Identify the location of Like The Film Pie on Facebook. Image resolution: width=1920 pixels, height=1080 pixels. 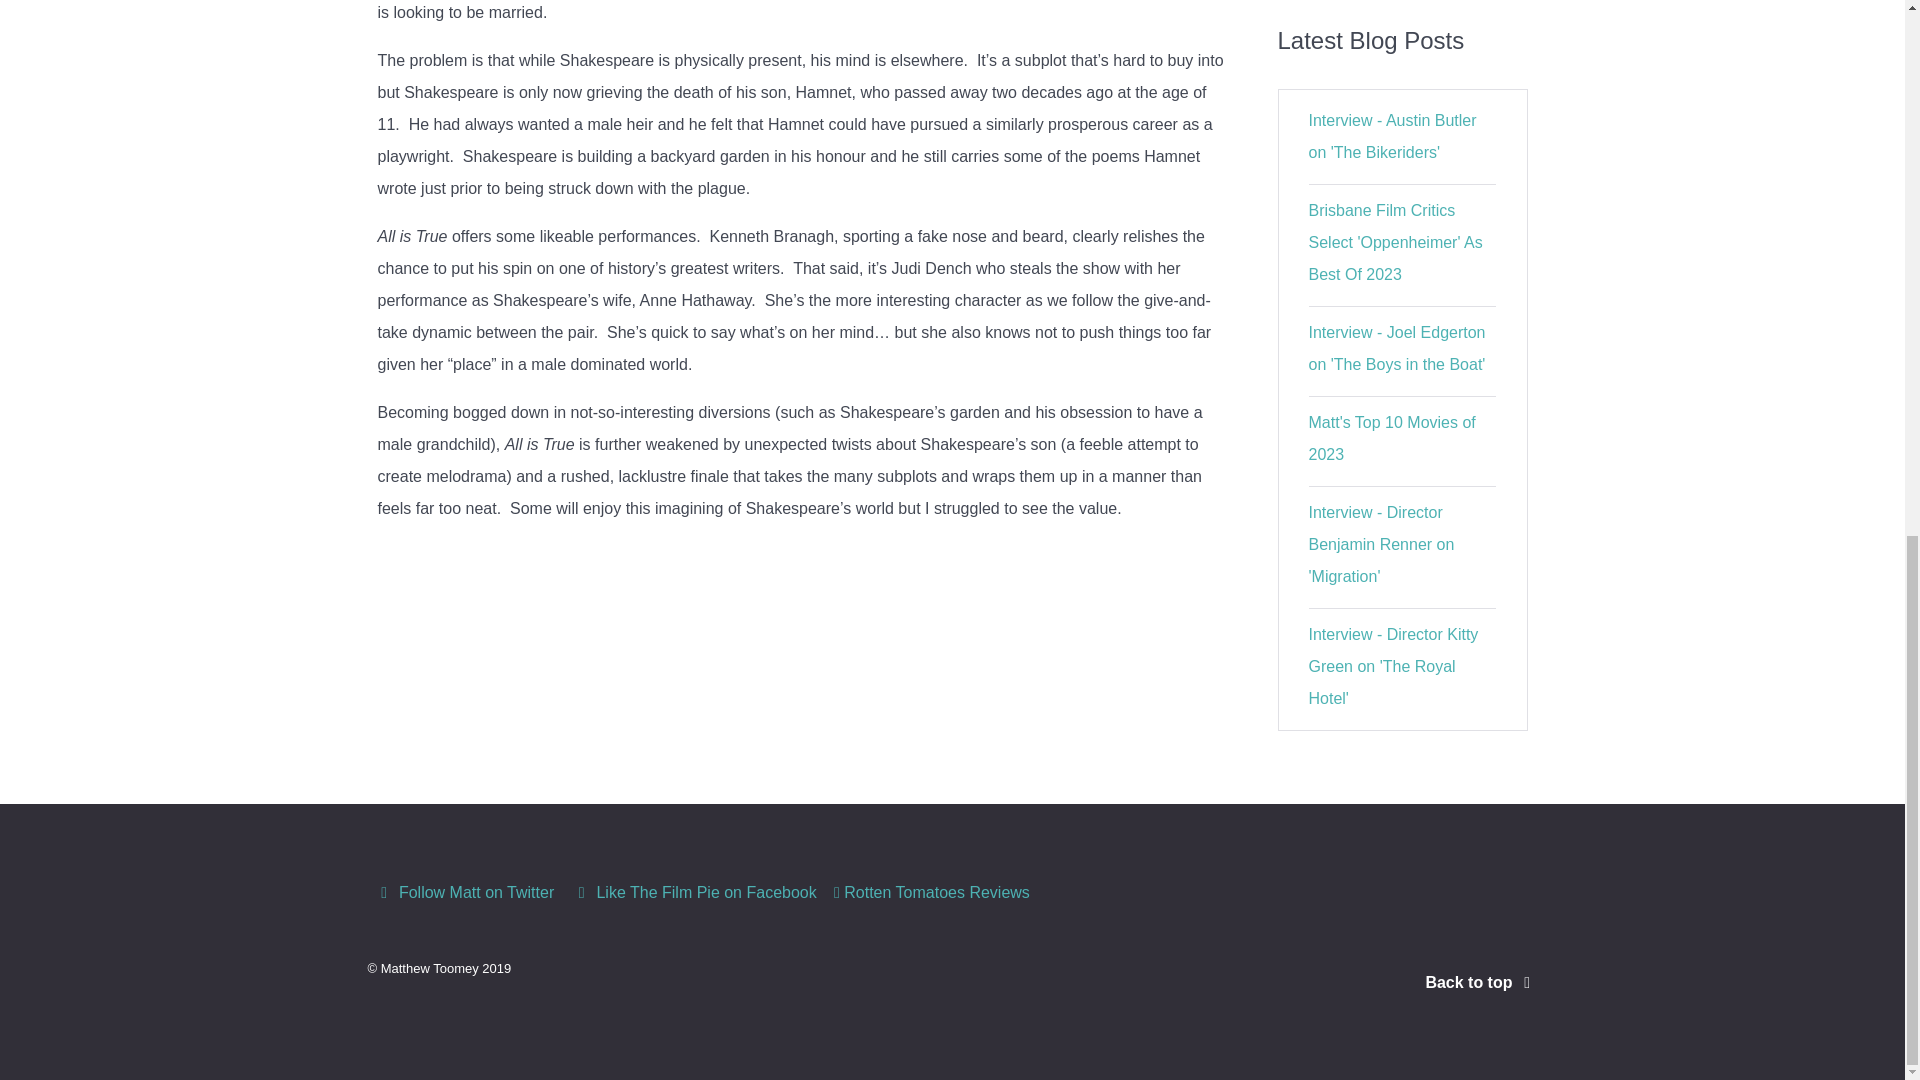
(696, 892).